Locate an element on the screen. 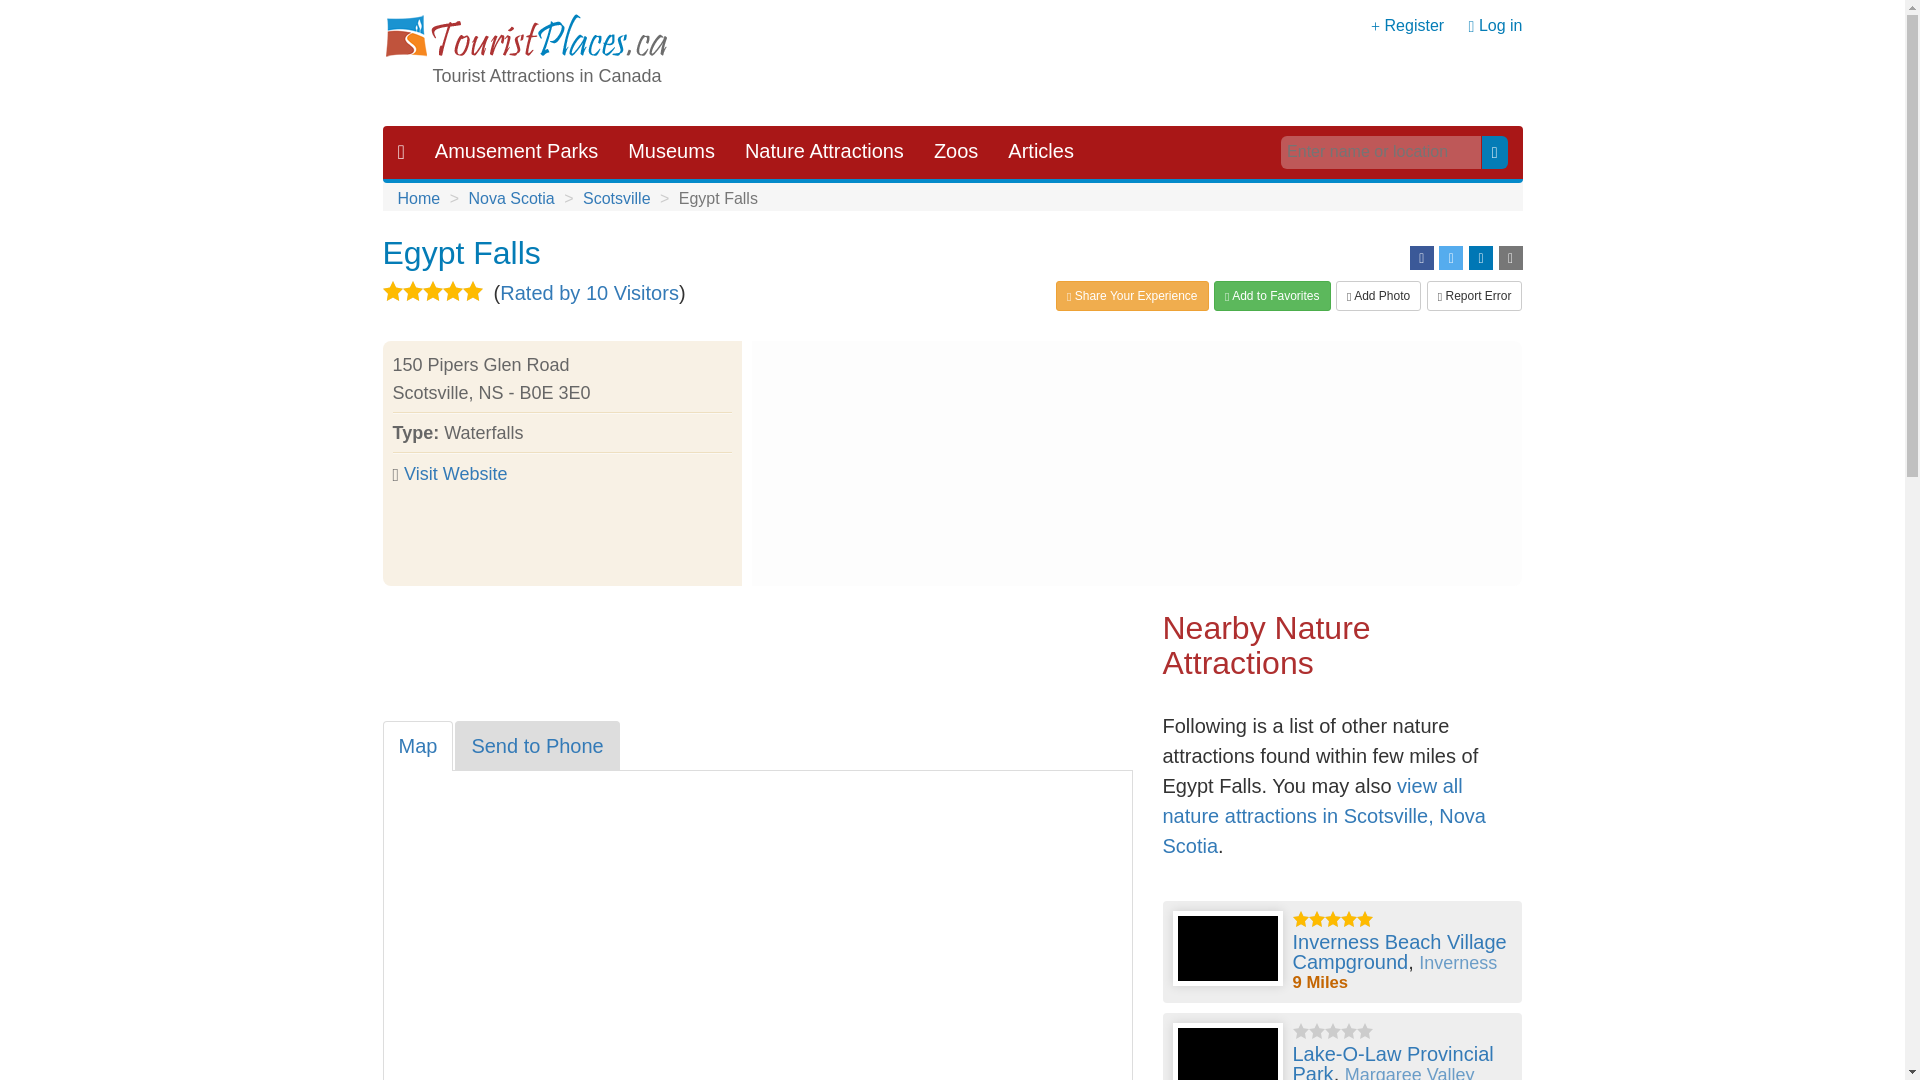 This screenshot has height=1080, width=1920. Share Your Experience is located at coordinates (1132, 296).